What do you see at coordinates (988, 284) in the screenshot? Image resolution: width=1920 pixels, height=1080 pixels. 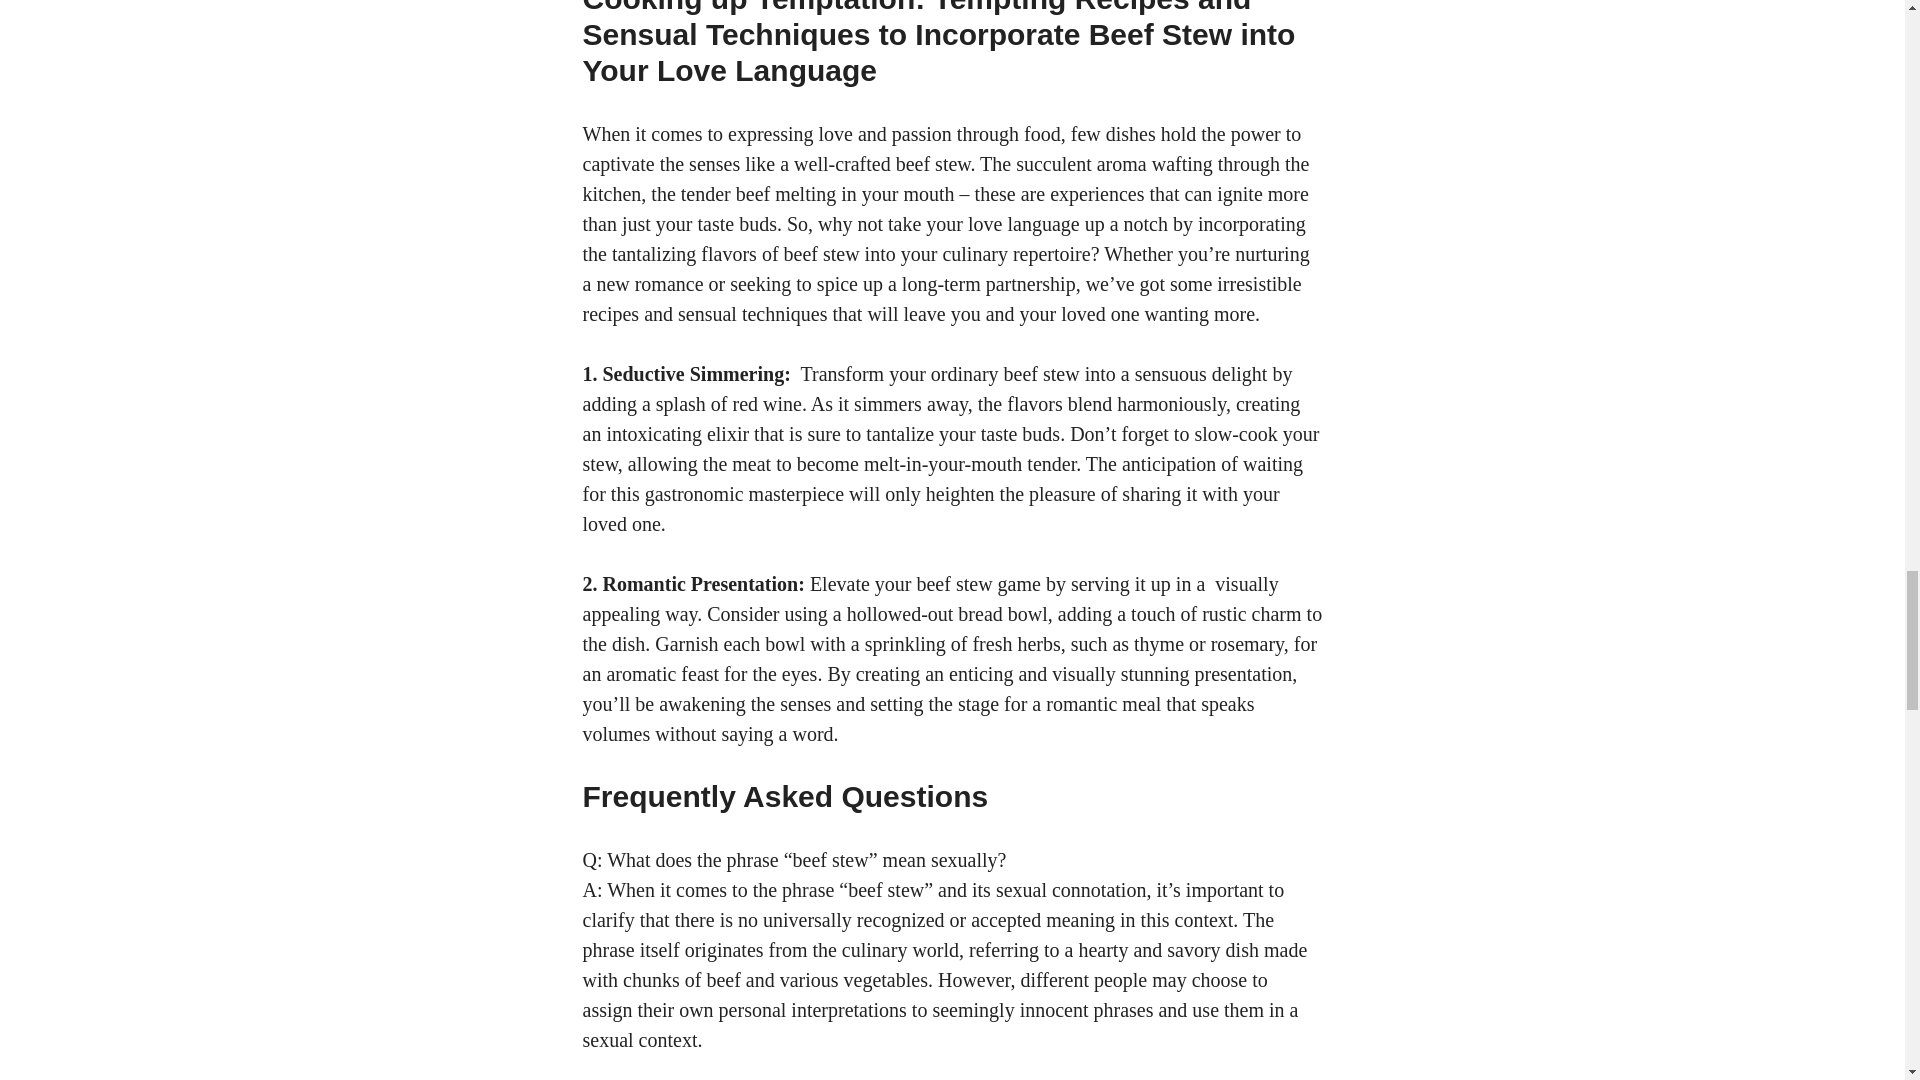 I see `long-term partnership` at bounding box center [988, 284].